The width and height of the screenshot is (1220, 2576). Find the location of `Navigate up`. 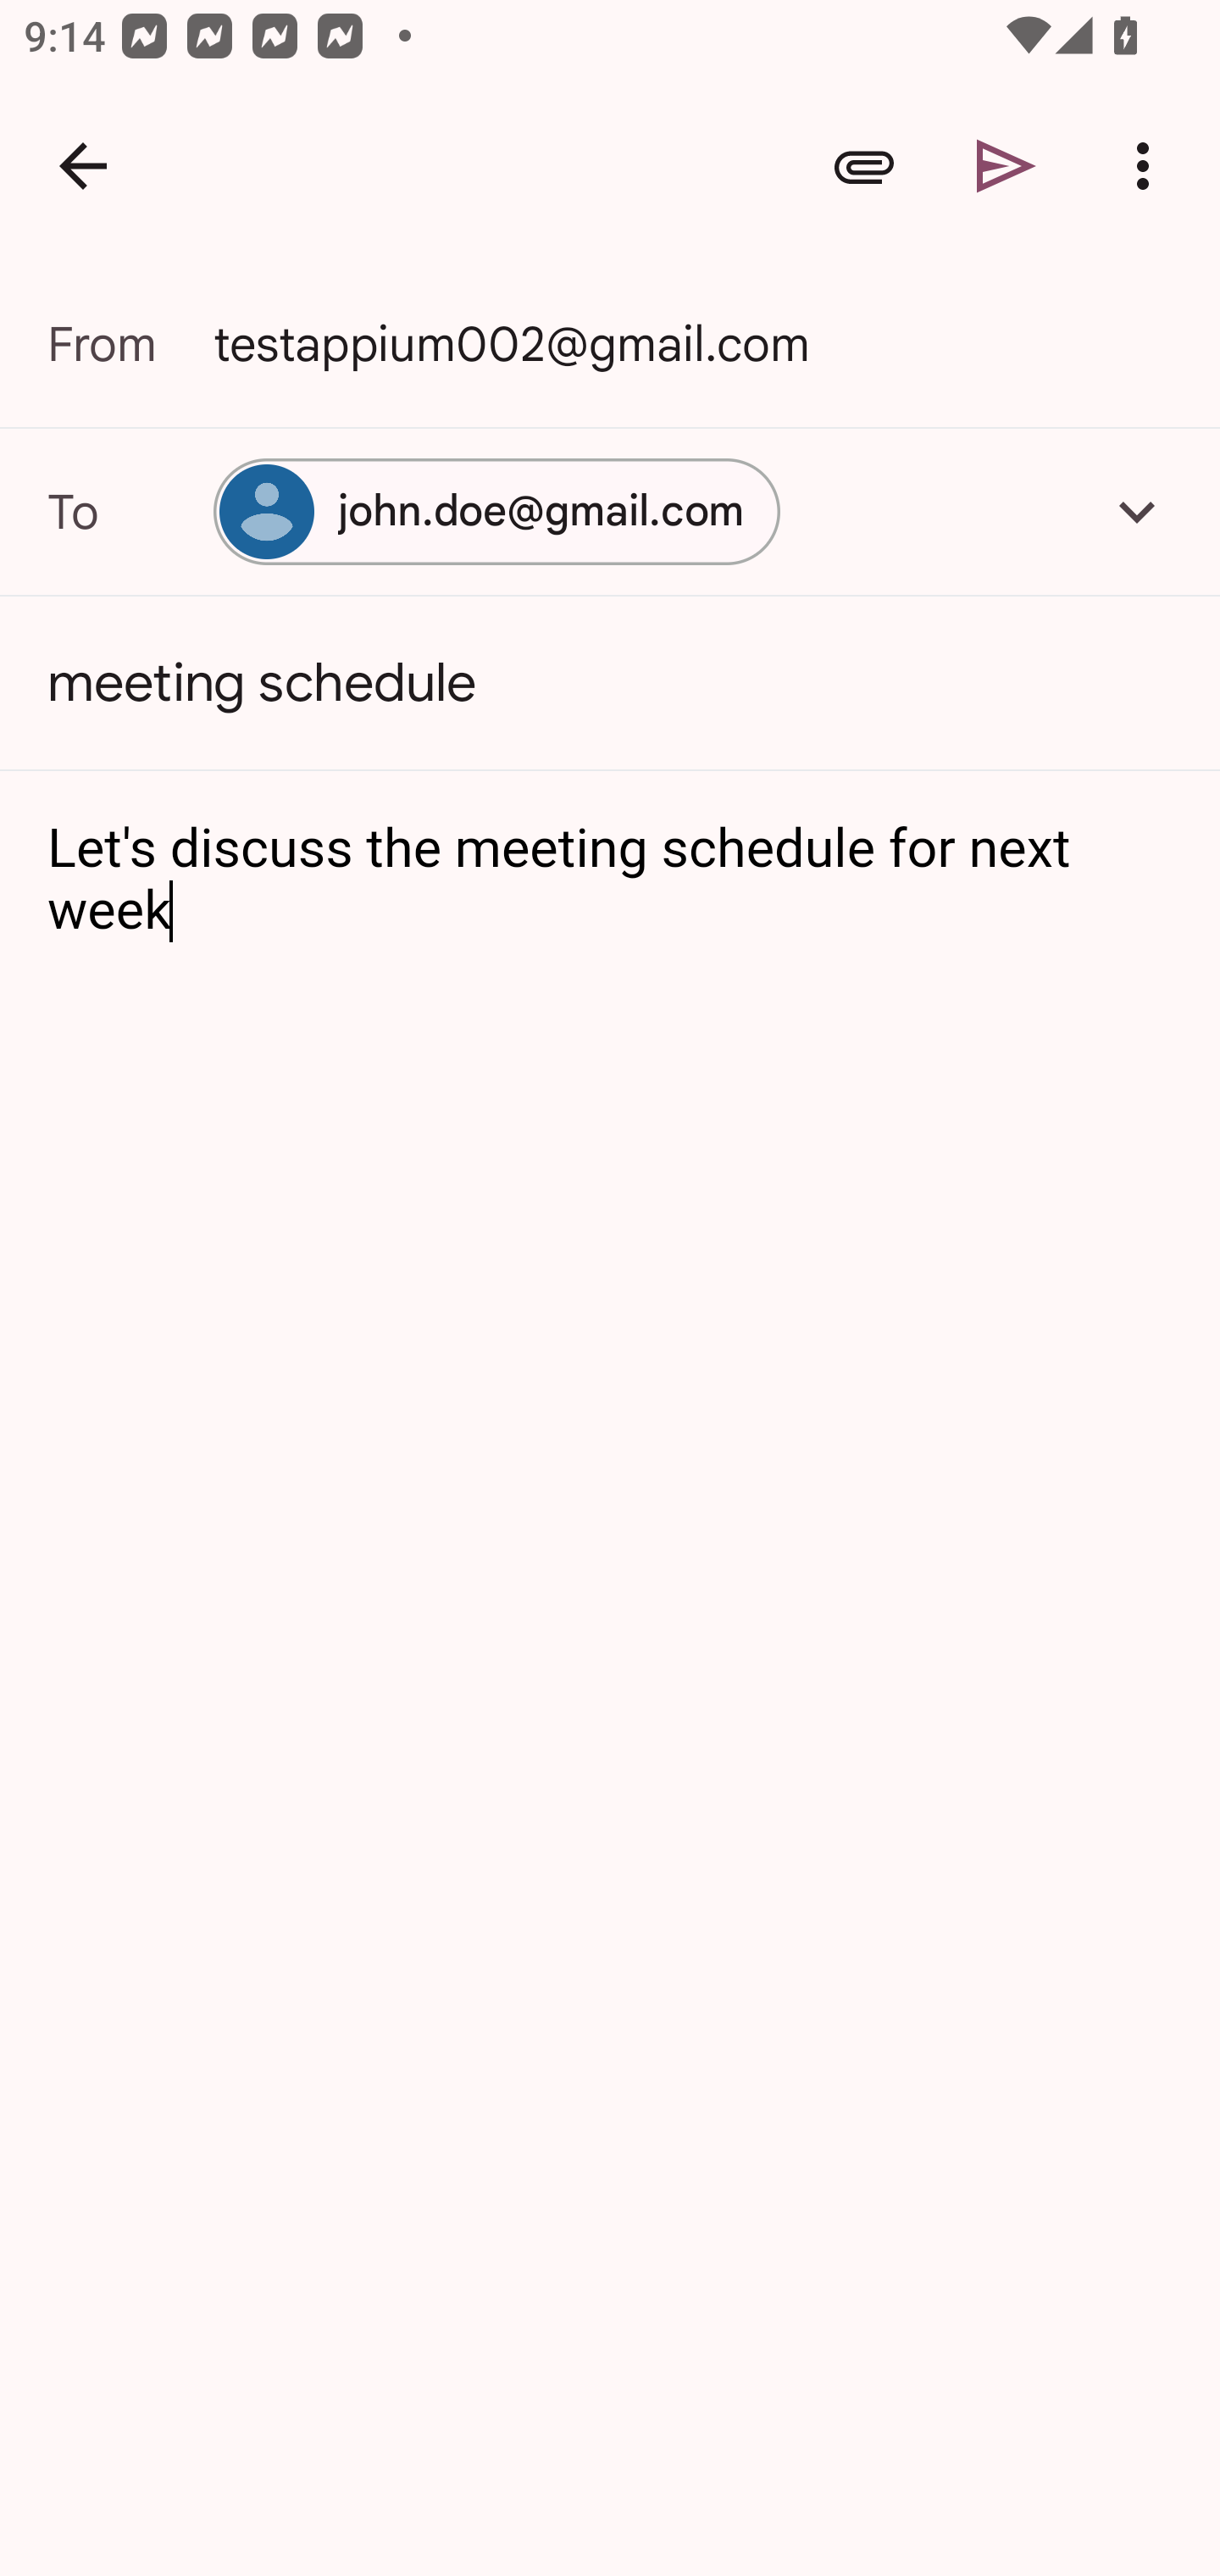

Navigate up is located at coordinates (83, 166).